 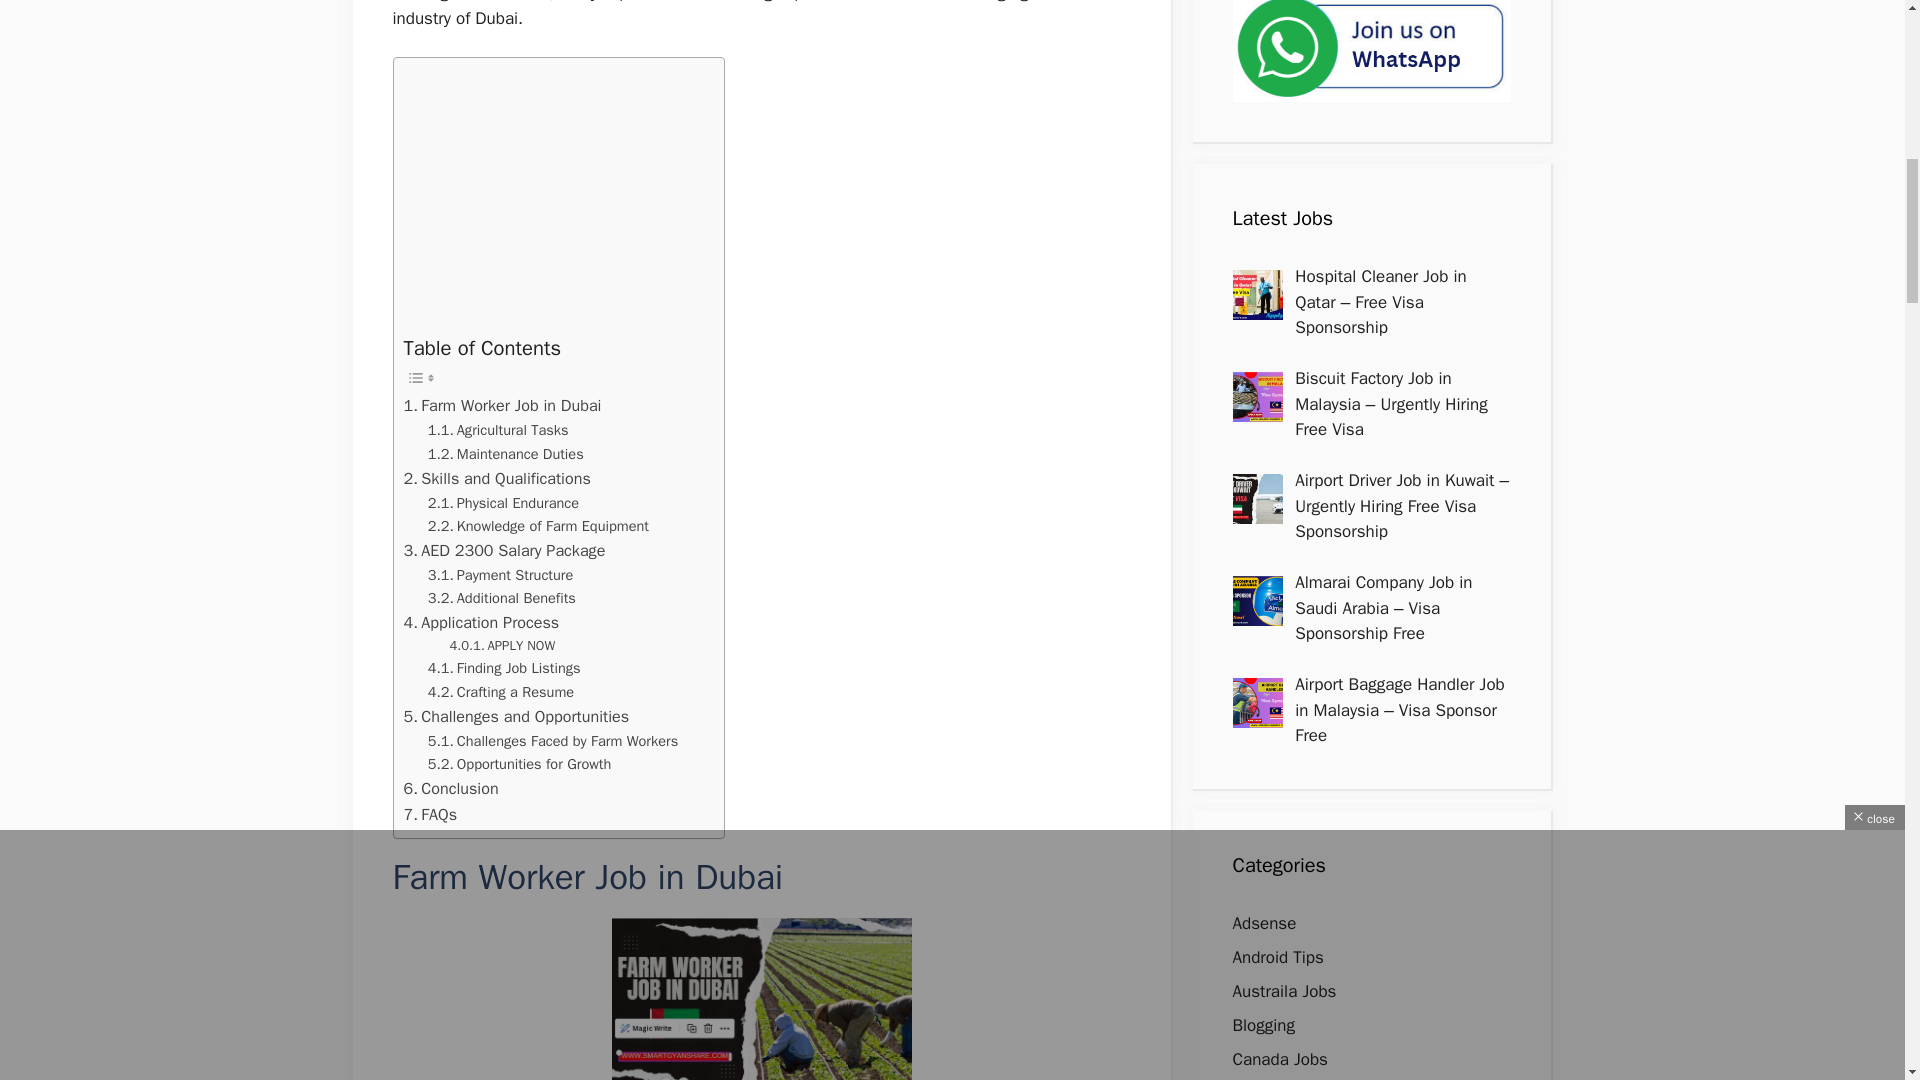 I want to click on Physical Endurance, so click(x=504, y=504).